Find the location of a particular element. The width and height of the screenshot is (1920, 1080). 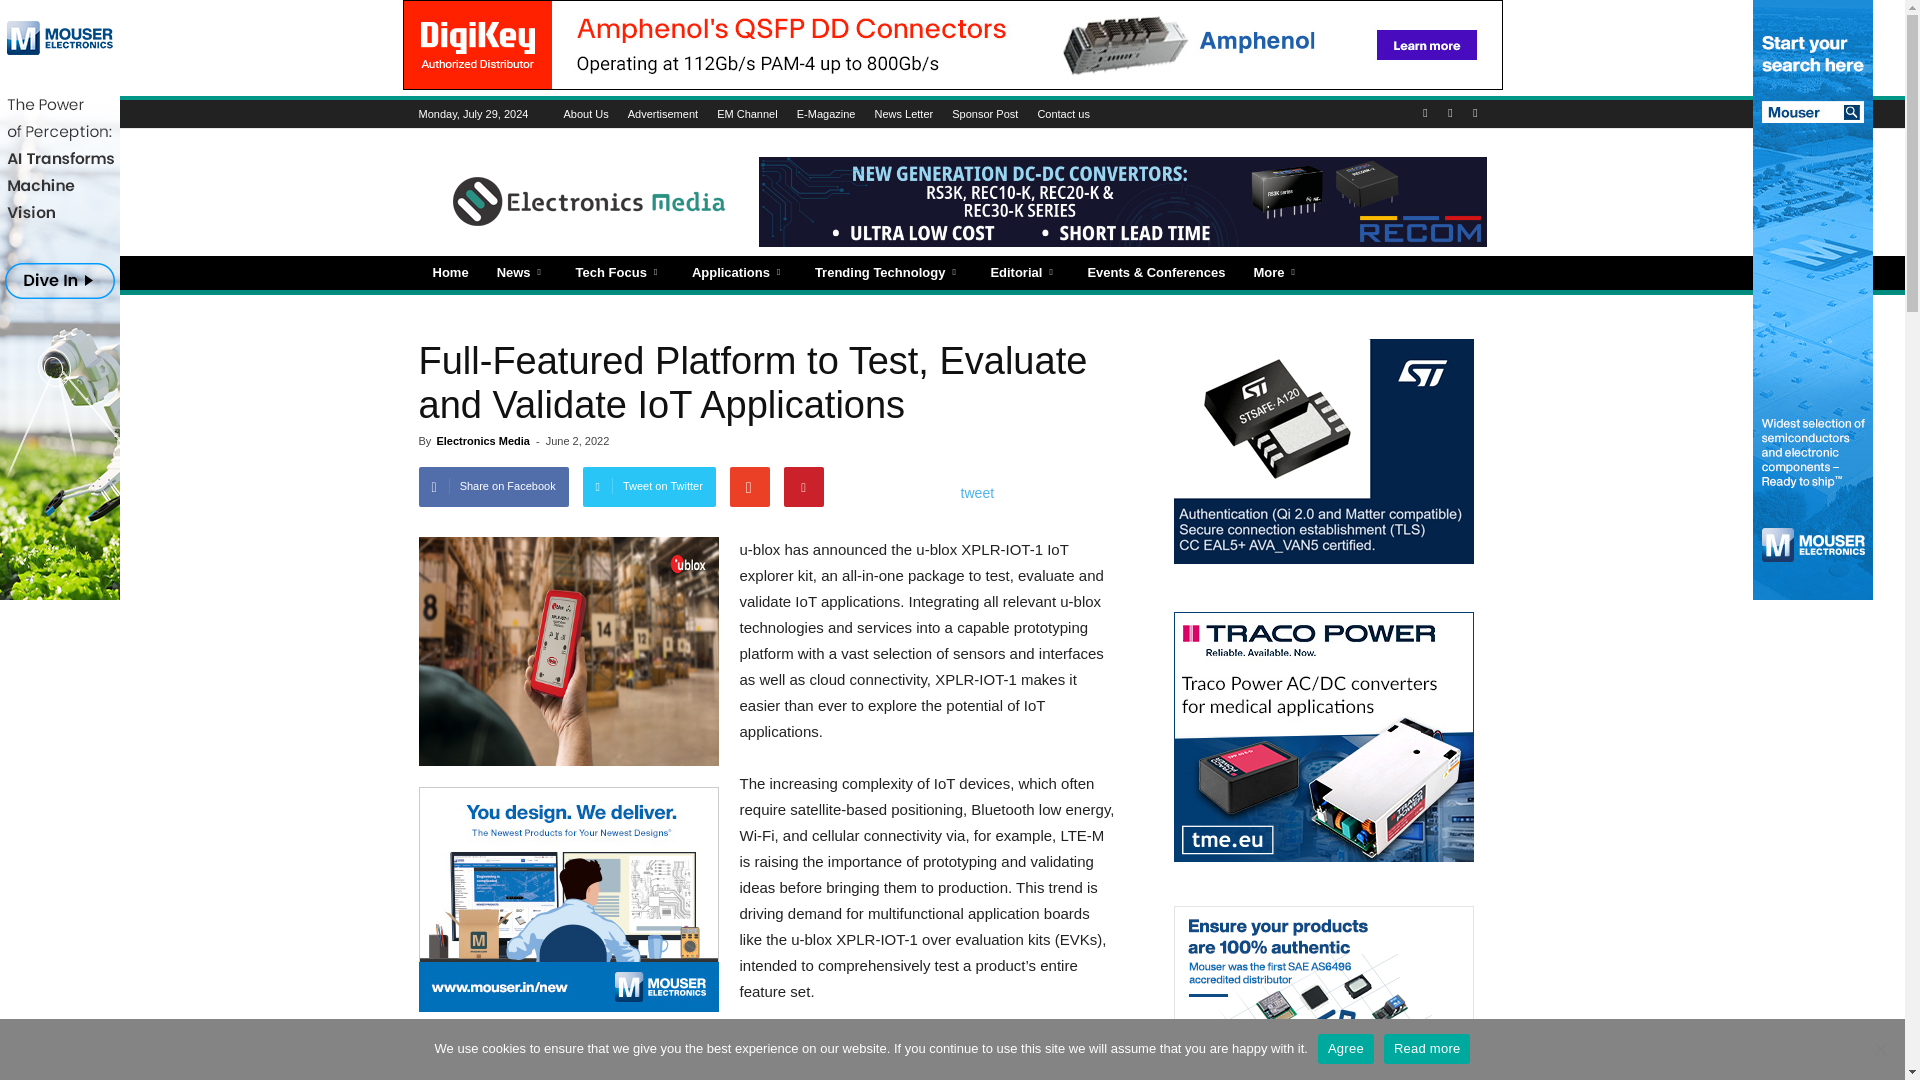

Linkedin is located at coordinates (1450, 114).